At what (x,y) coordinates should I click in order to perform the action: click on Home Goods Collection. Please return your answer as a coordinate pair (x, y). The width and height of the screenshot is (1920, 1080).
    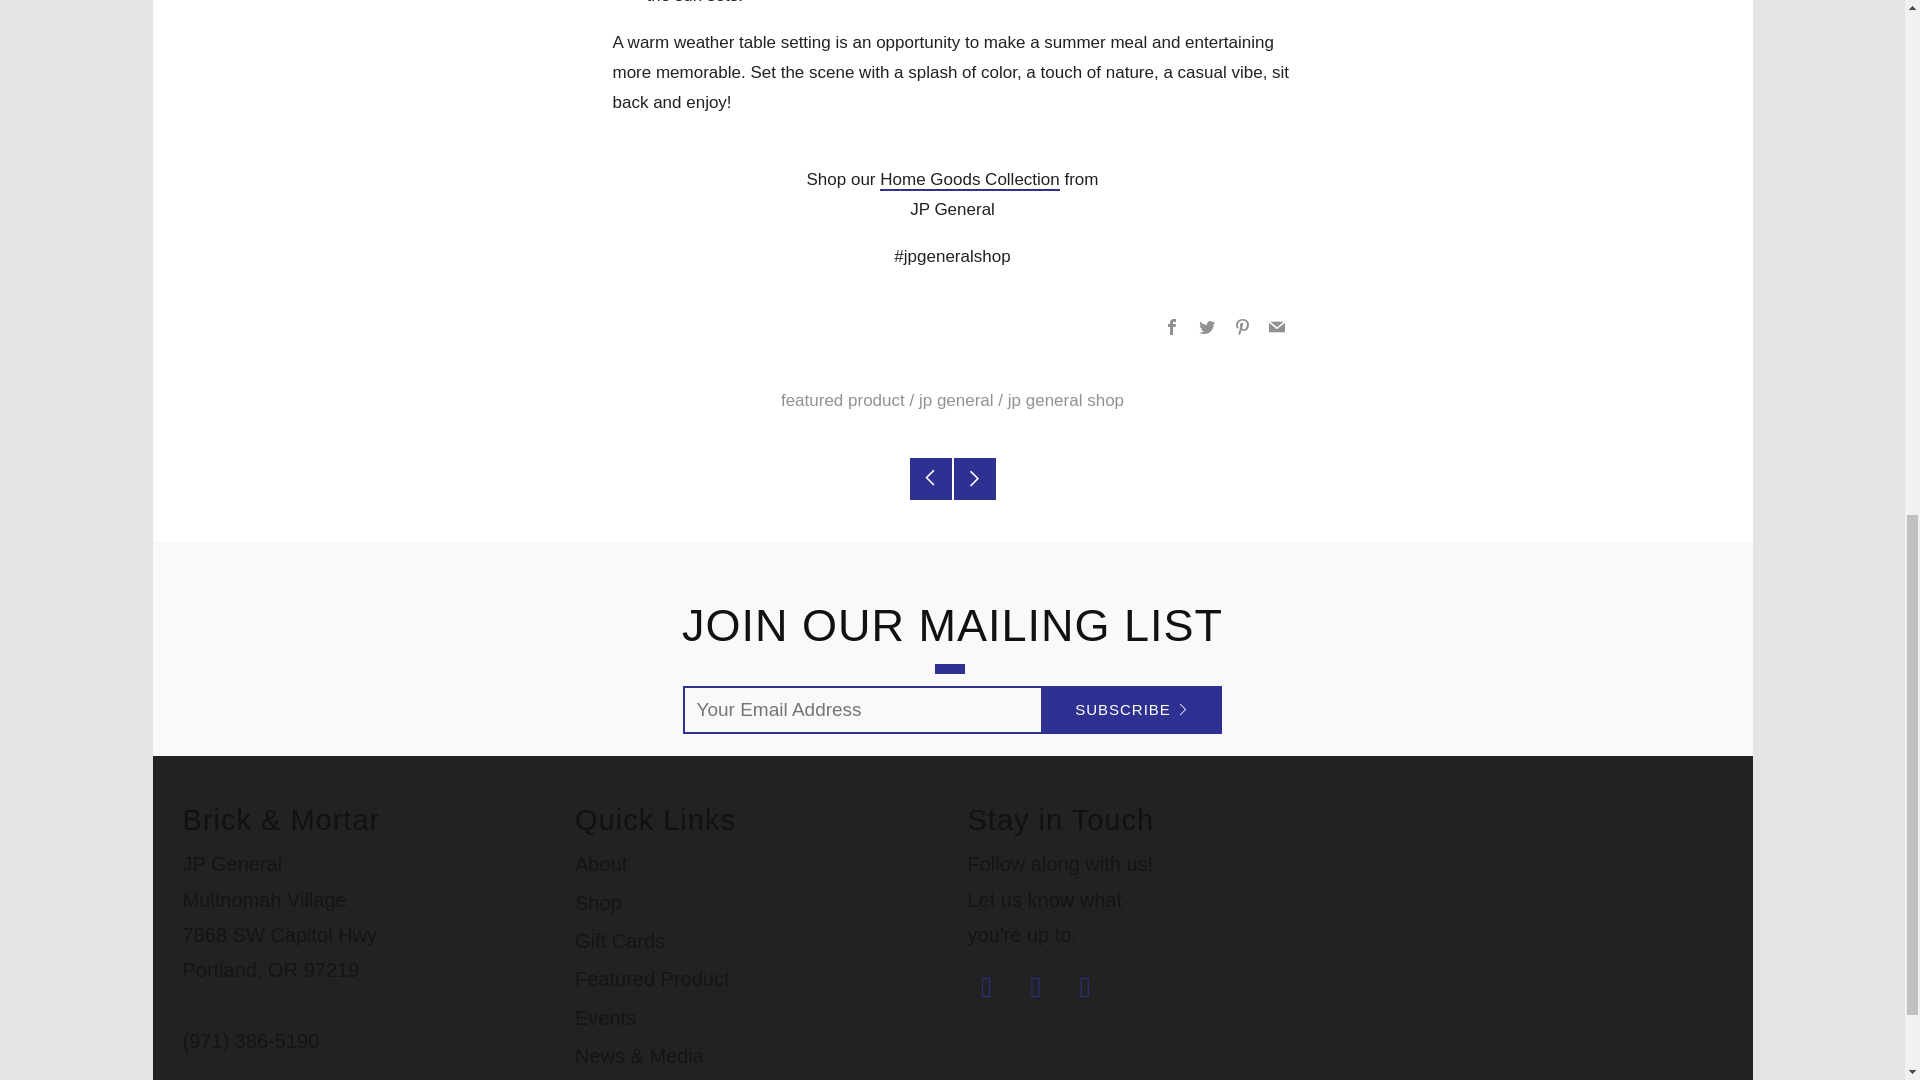
    Looking at the image, I should click on (969, 180).